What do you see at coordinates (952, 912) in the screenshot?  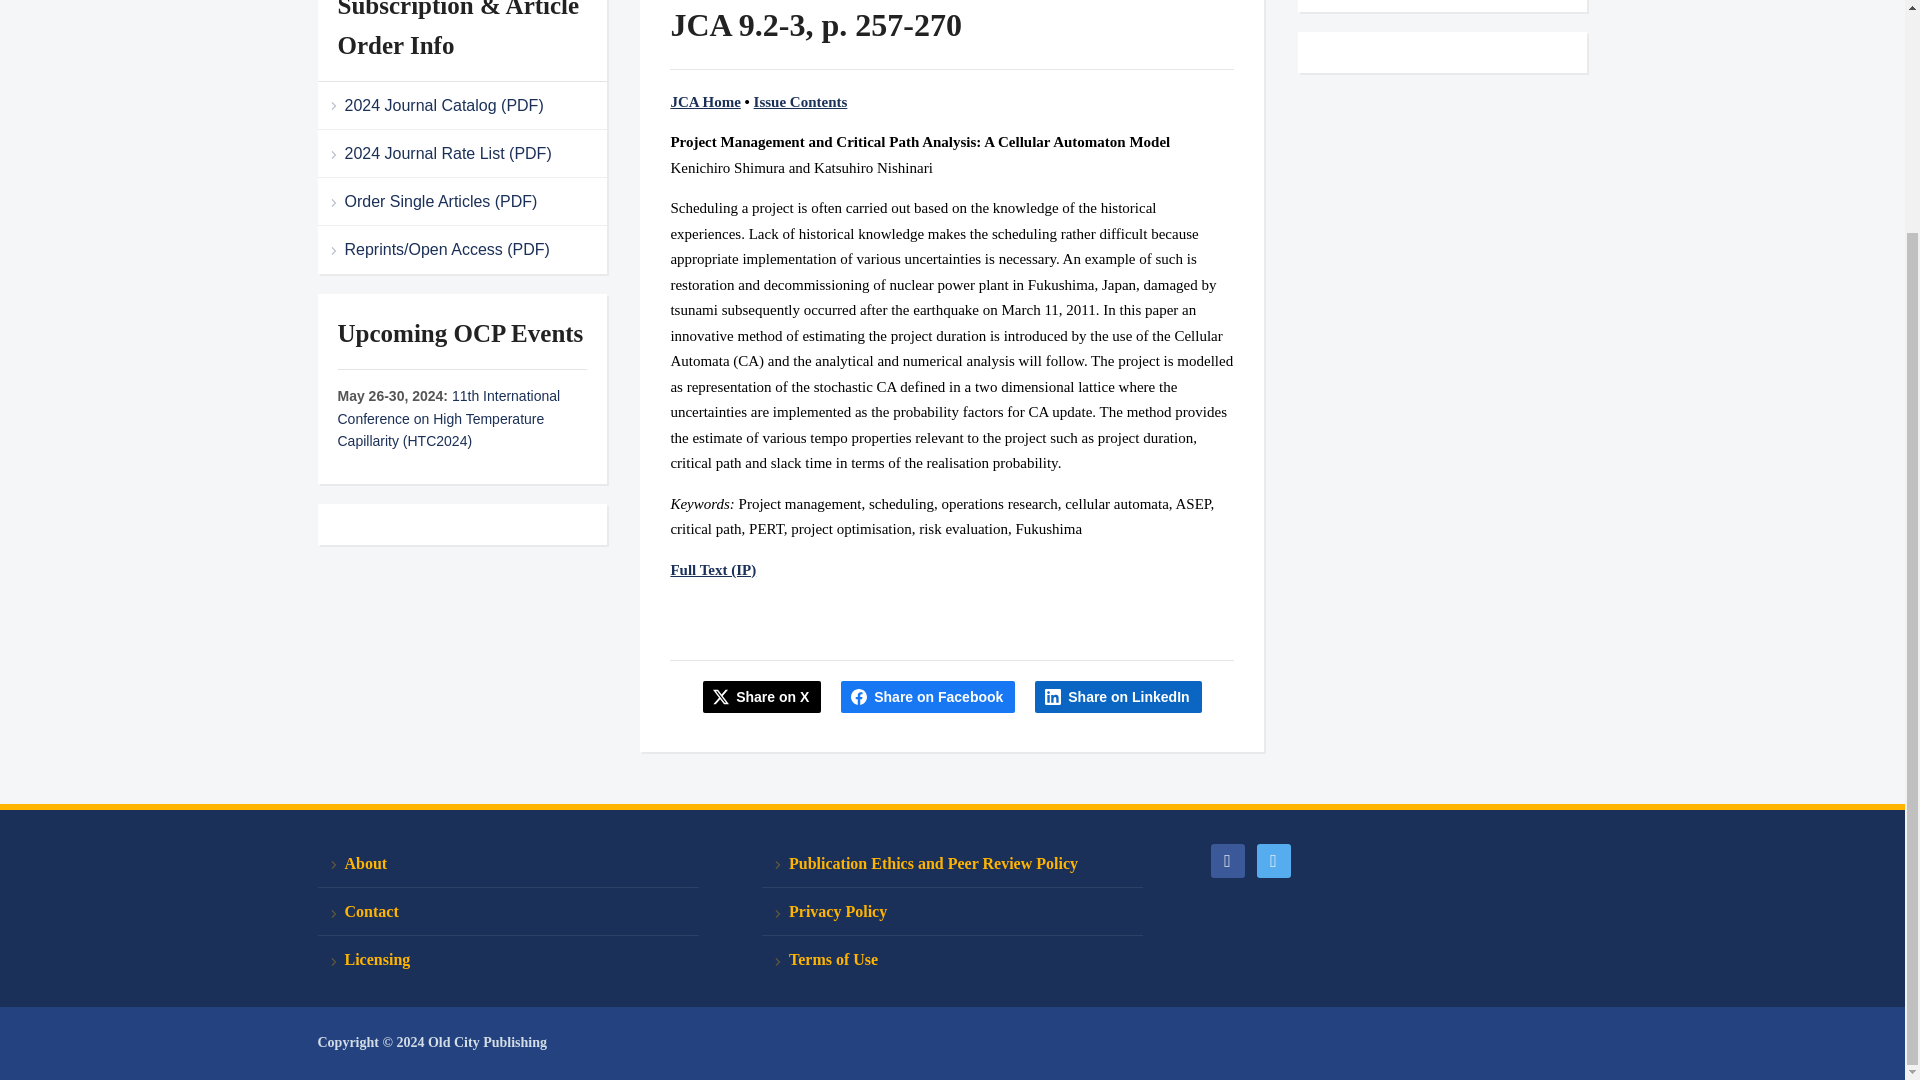 I see `Privacy Policy` at bounding box center [952, 912].